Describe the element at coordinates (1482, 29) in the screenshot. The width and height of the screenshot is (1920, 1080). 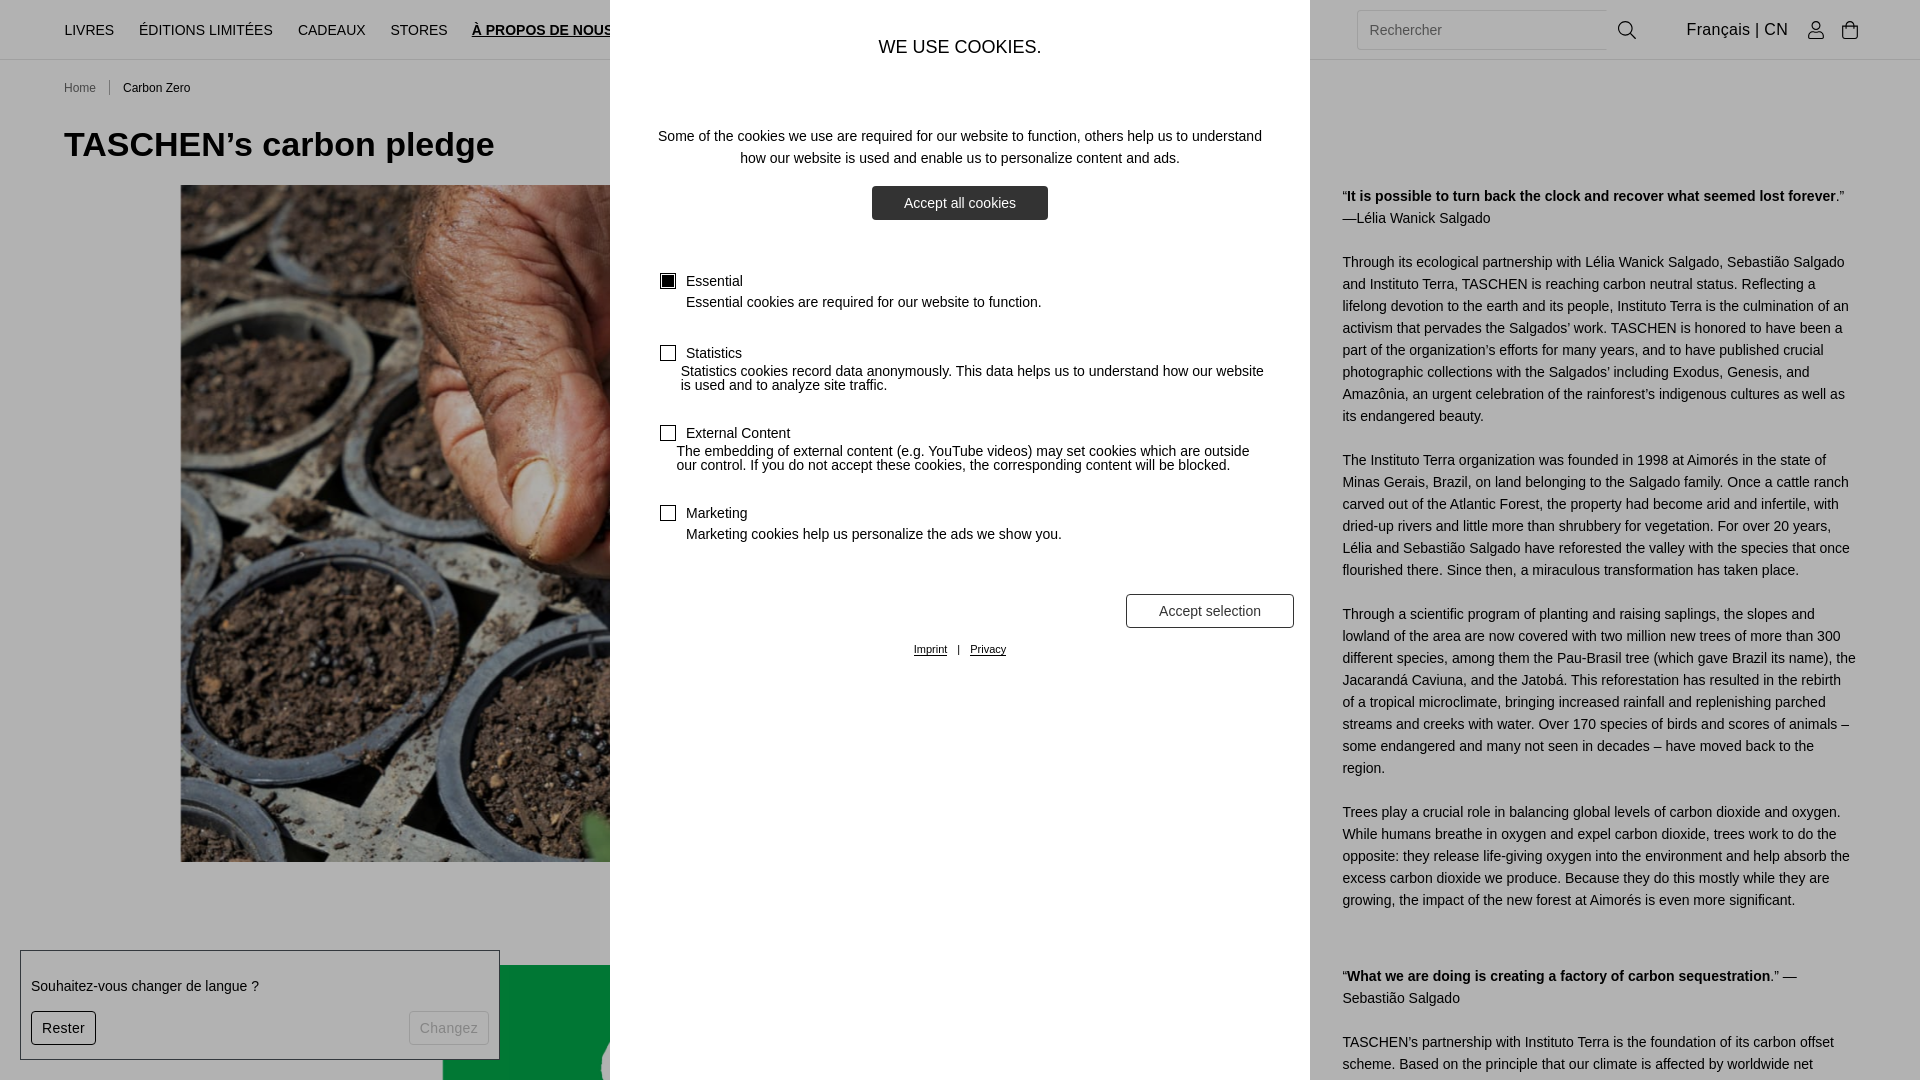
I see `Veuillez remplir ce champ.` at that location.